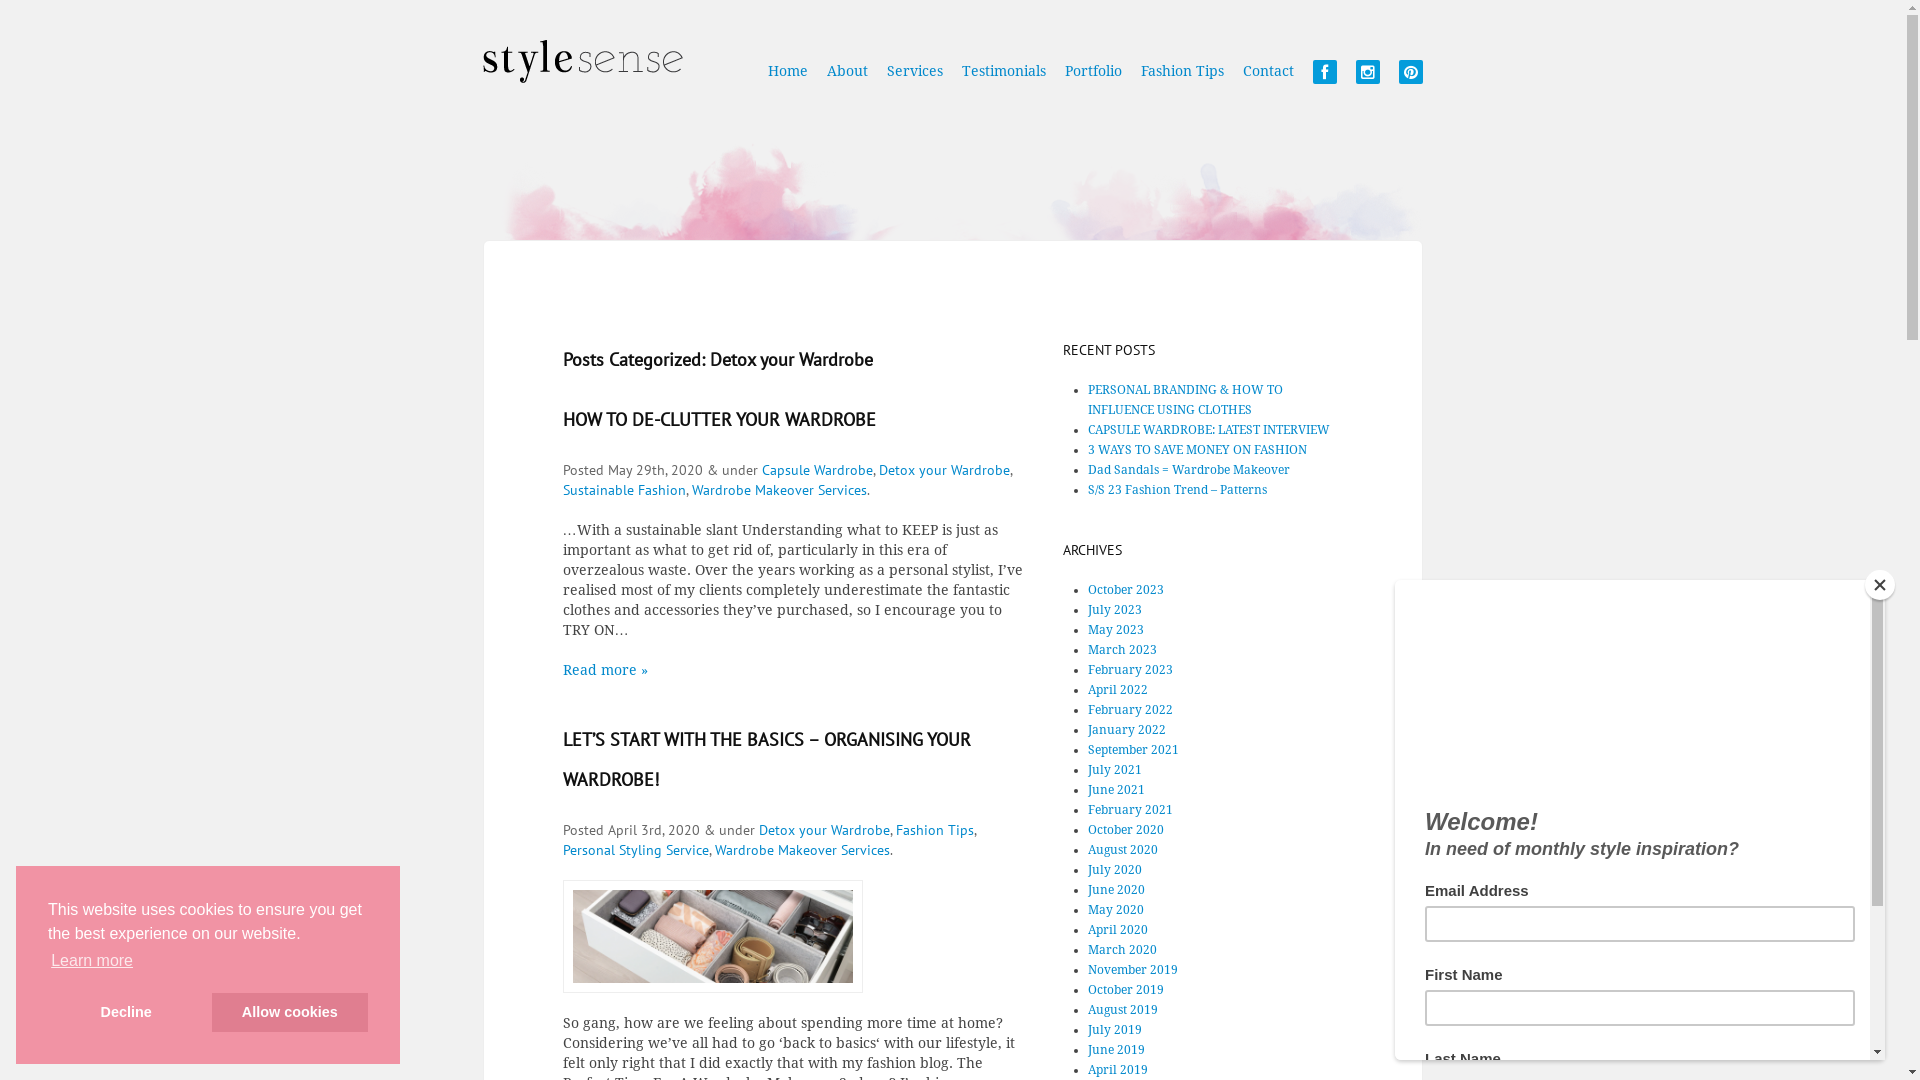 The width and height of the screenshot is (1920, 1080). I want to click on Dad Sandals = Wardrobe Makeover, so click(1189, 470).